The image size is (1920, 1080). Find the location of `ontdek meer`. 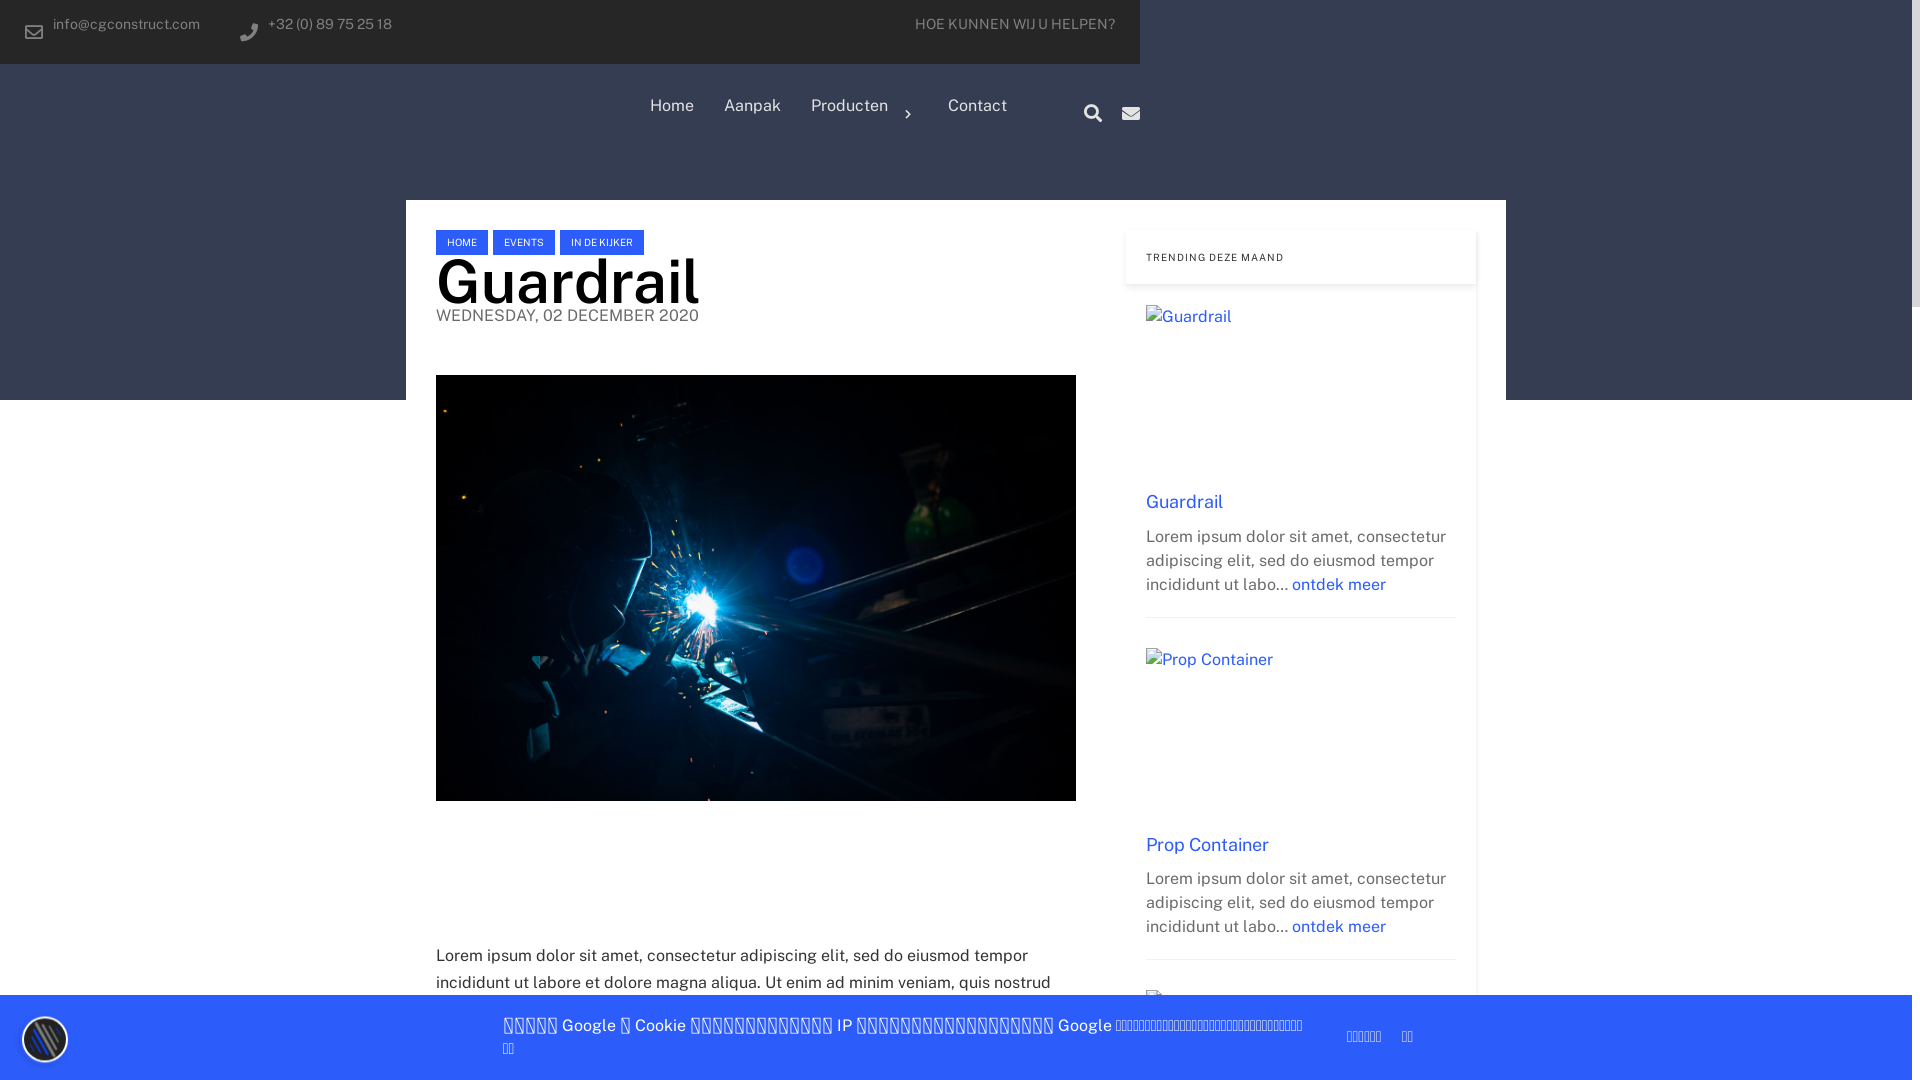

ontdek meer is located at coordinates (1339, 584).